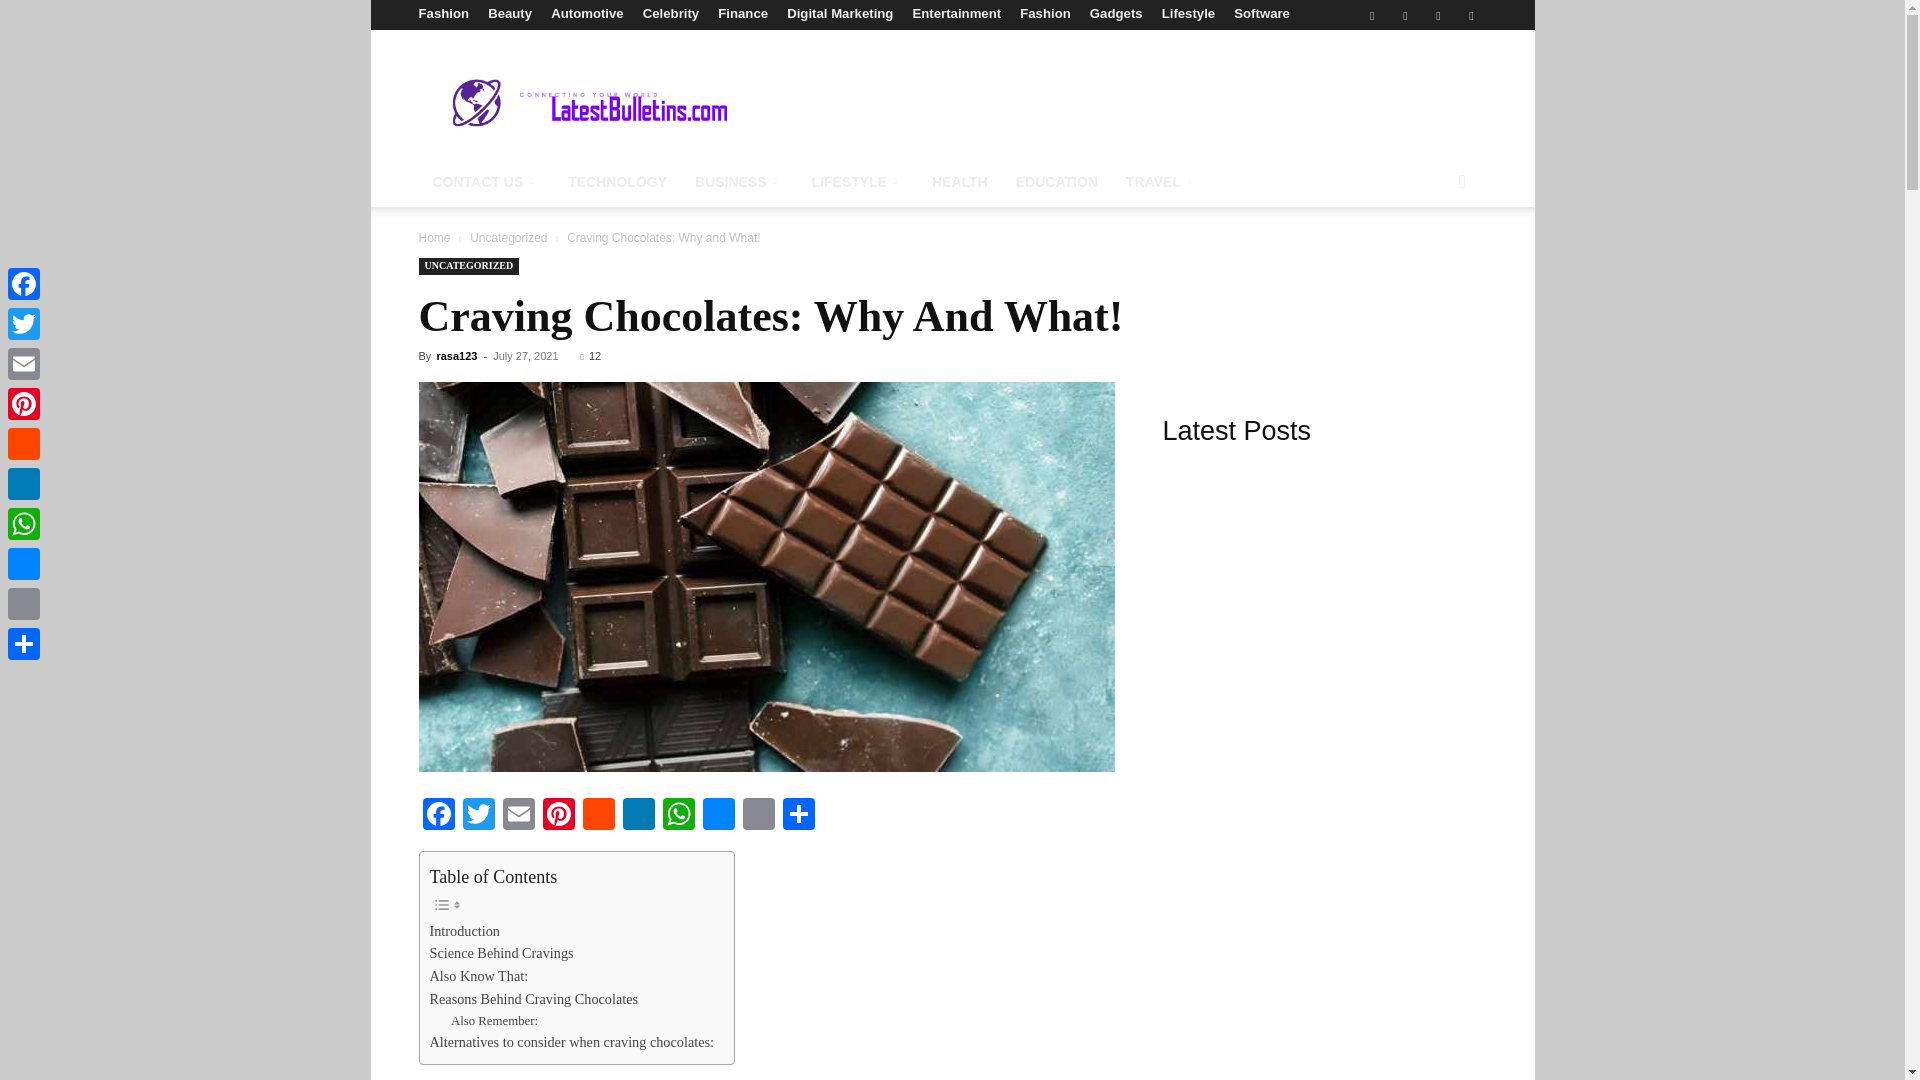 The width and height of the screenshot is (1920, 1080). I want to click on Lifestyle, so click(1188, 13).